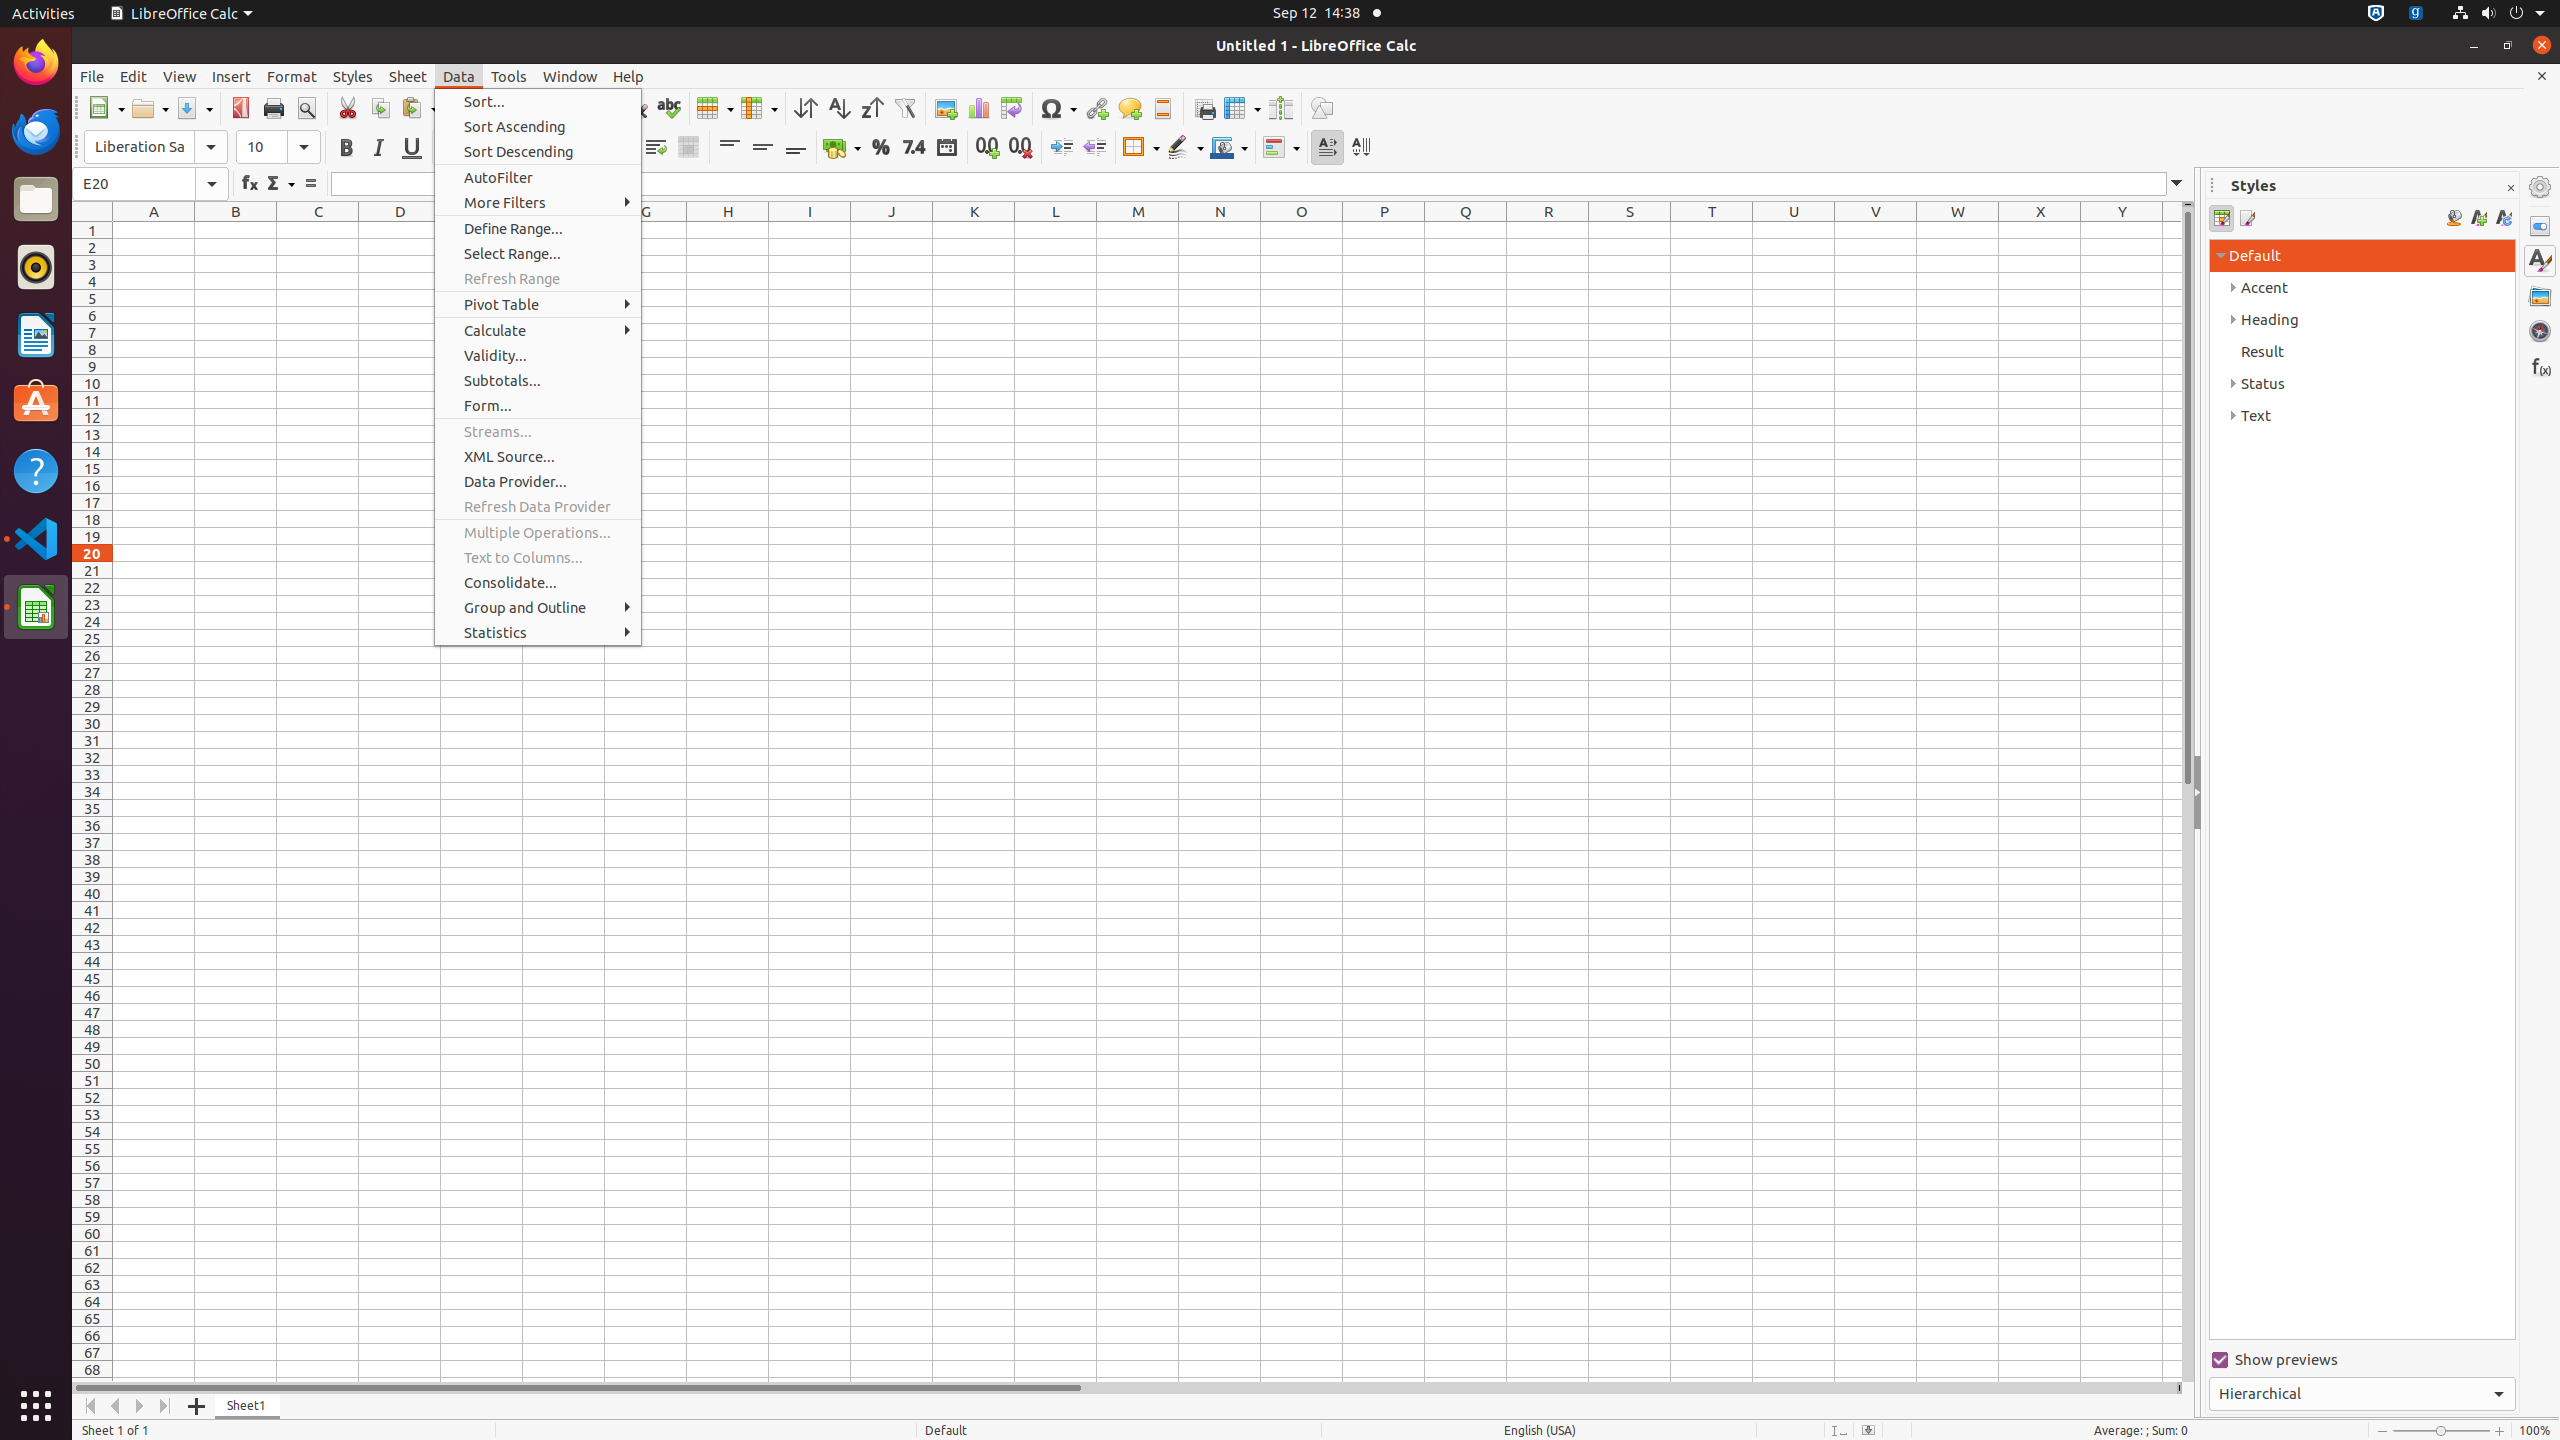 Image resolution: width=2560 pixels, height=1440 pixels. I want to click on Styles, so click(2540, 261).